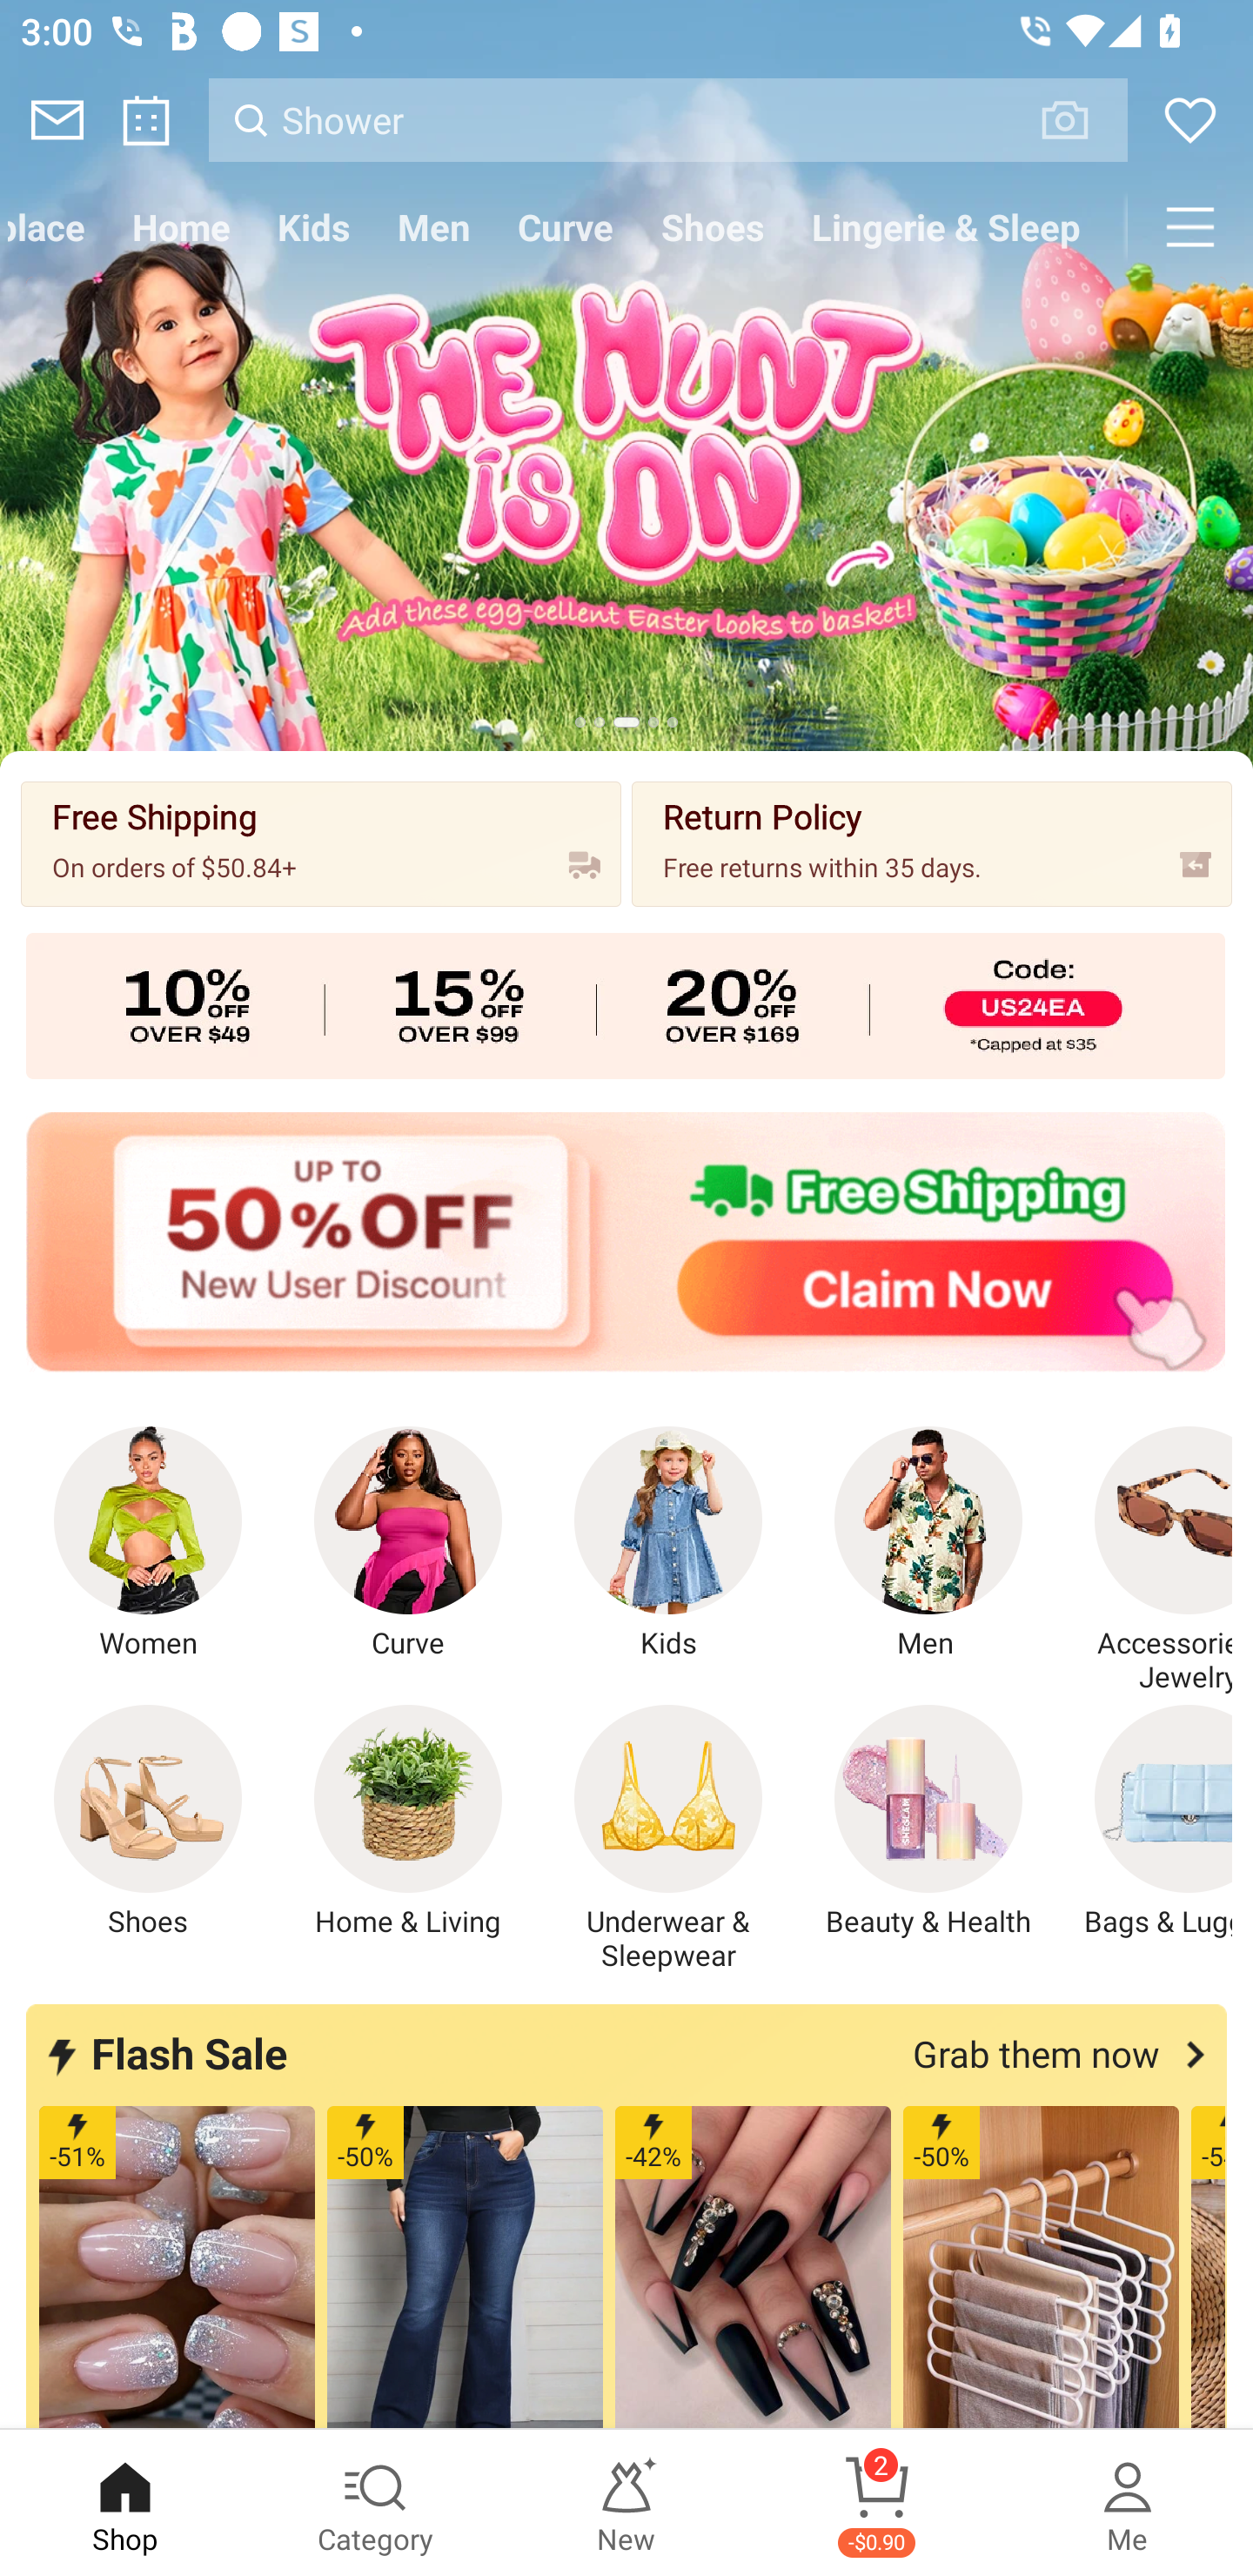  Describe the element at coordinates (408, 1544) in the screenshot. I see `Curve` at that location.